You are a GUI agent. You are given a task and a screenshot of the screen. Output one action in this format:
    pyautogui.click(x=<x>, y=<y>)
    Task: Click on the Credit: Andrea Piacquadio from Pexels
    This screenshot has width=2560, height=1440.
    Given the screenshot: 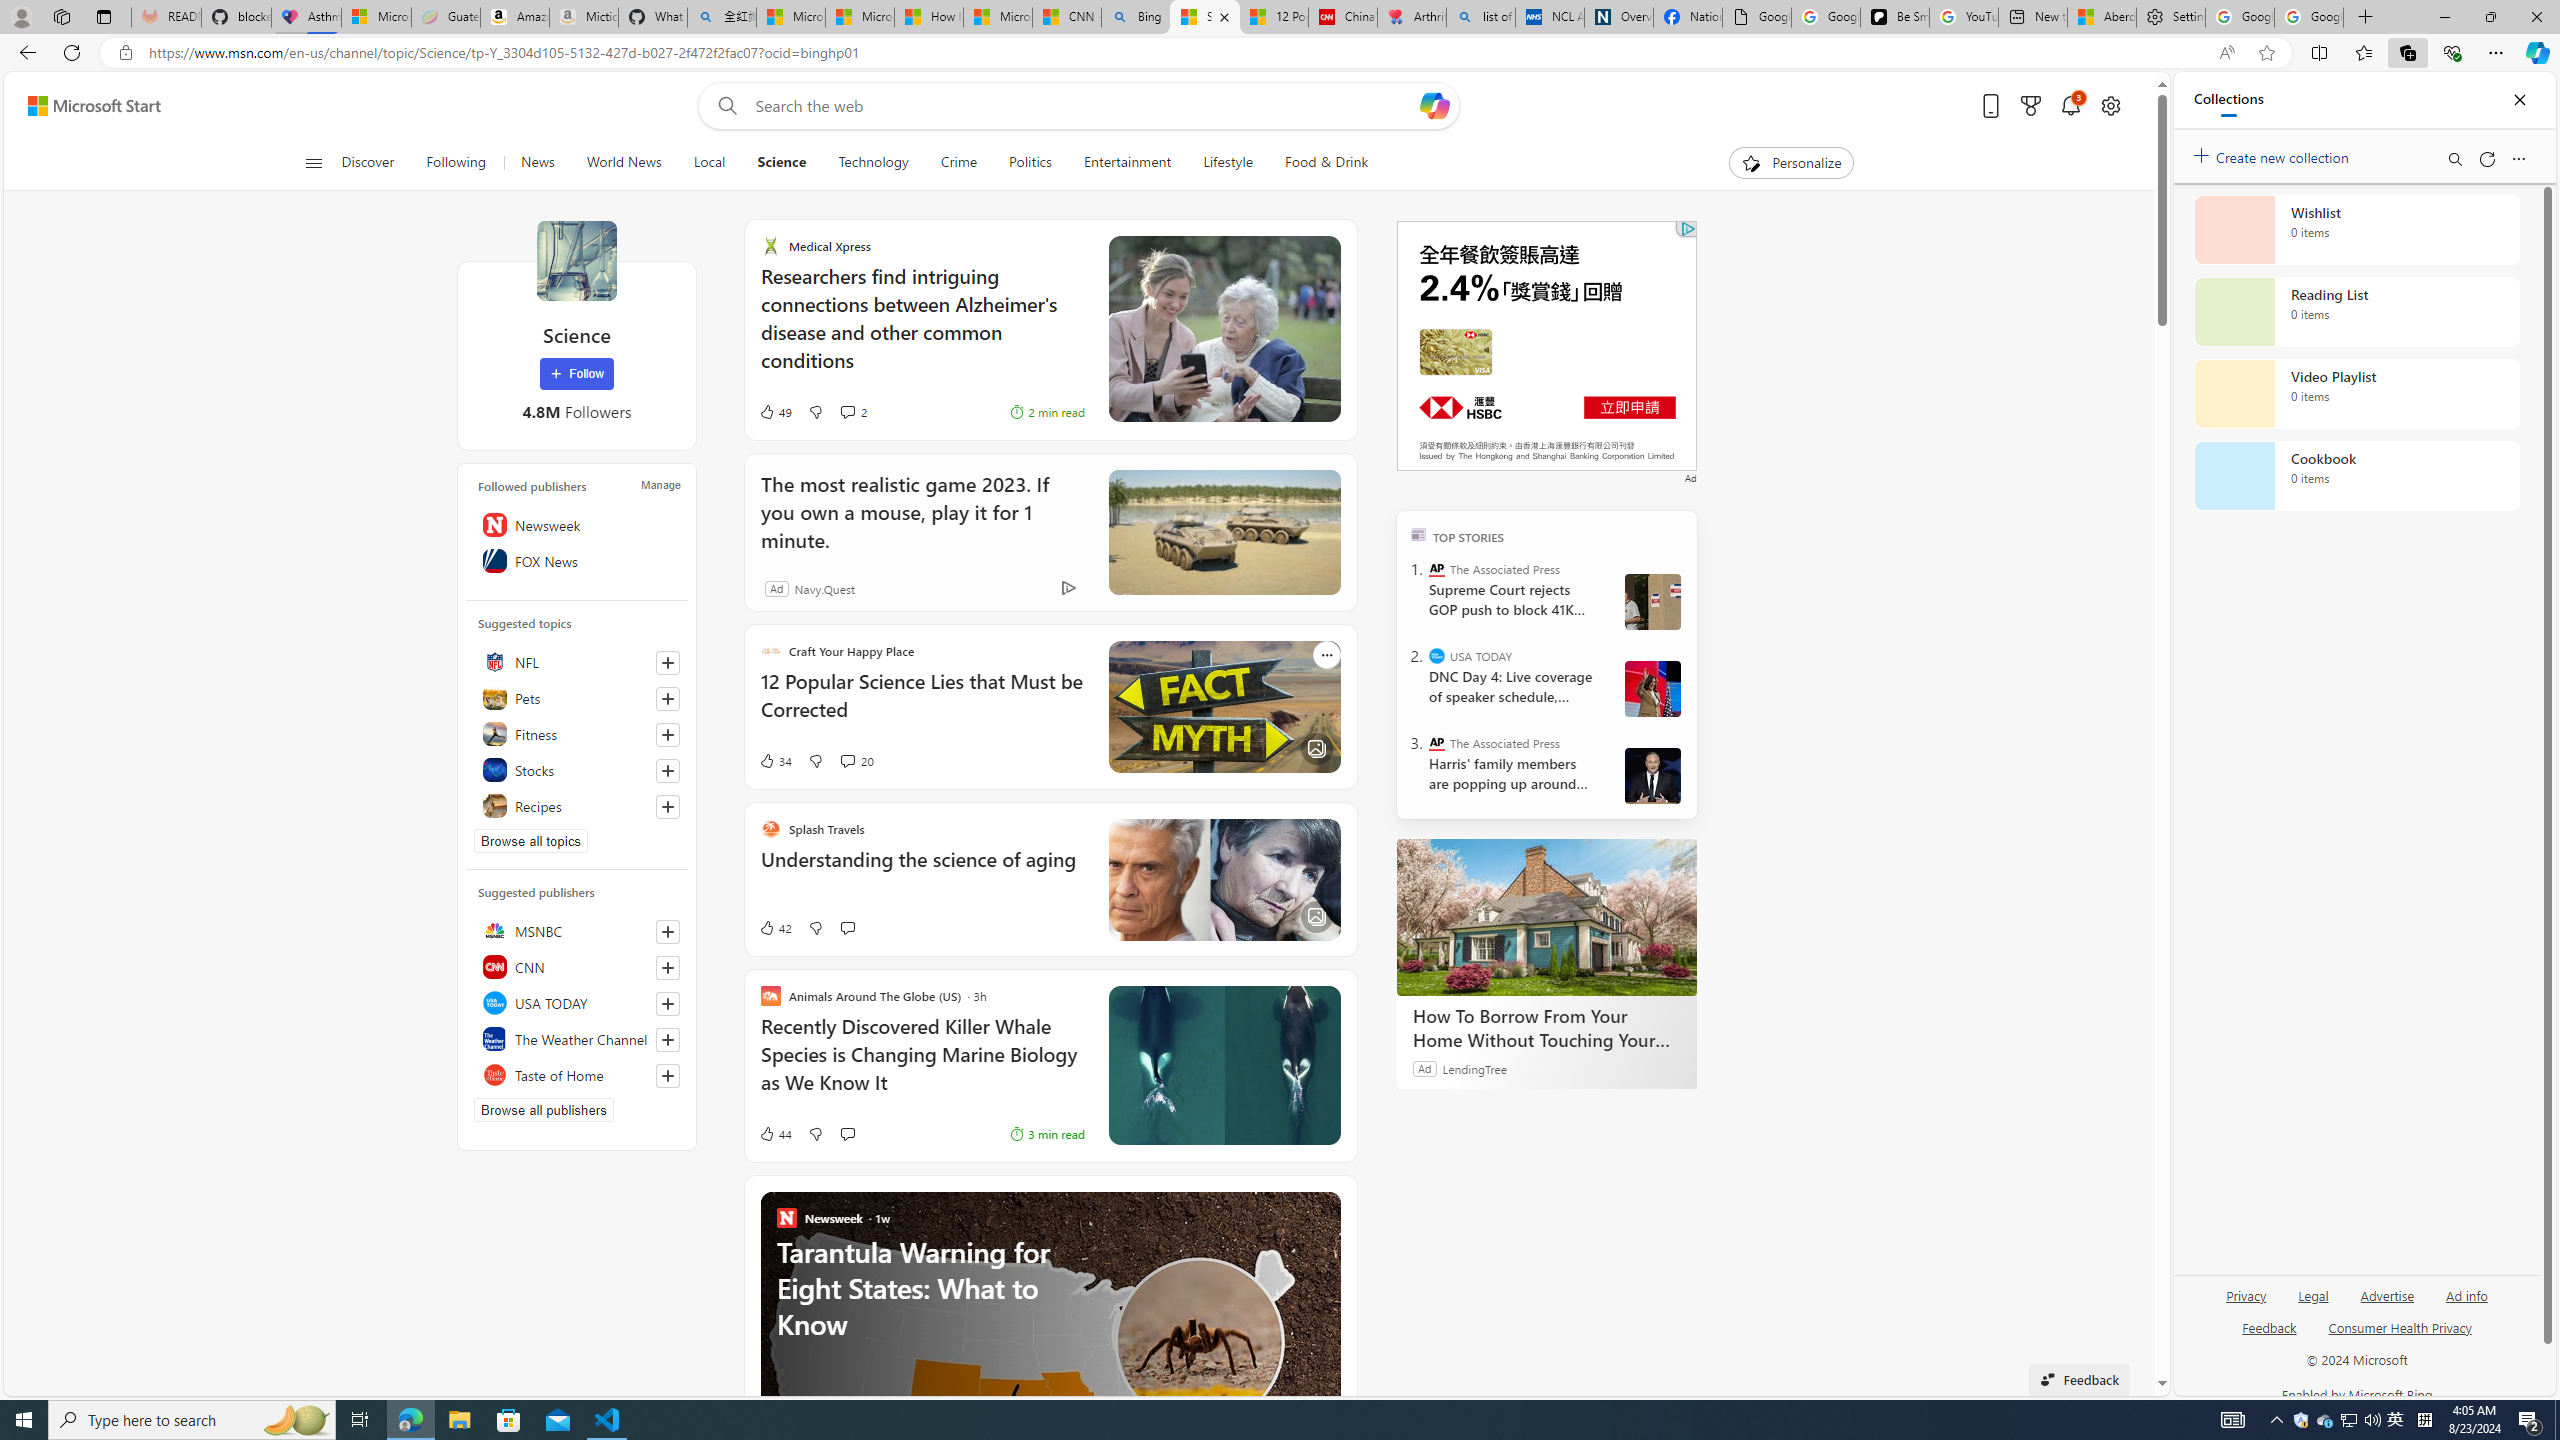 What is the action you would take?
    pyautogui.click(x=1202, y=330)
    